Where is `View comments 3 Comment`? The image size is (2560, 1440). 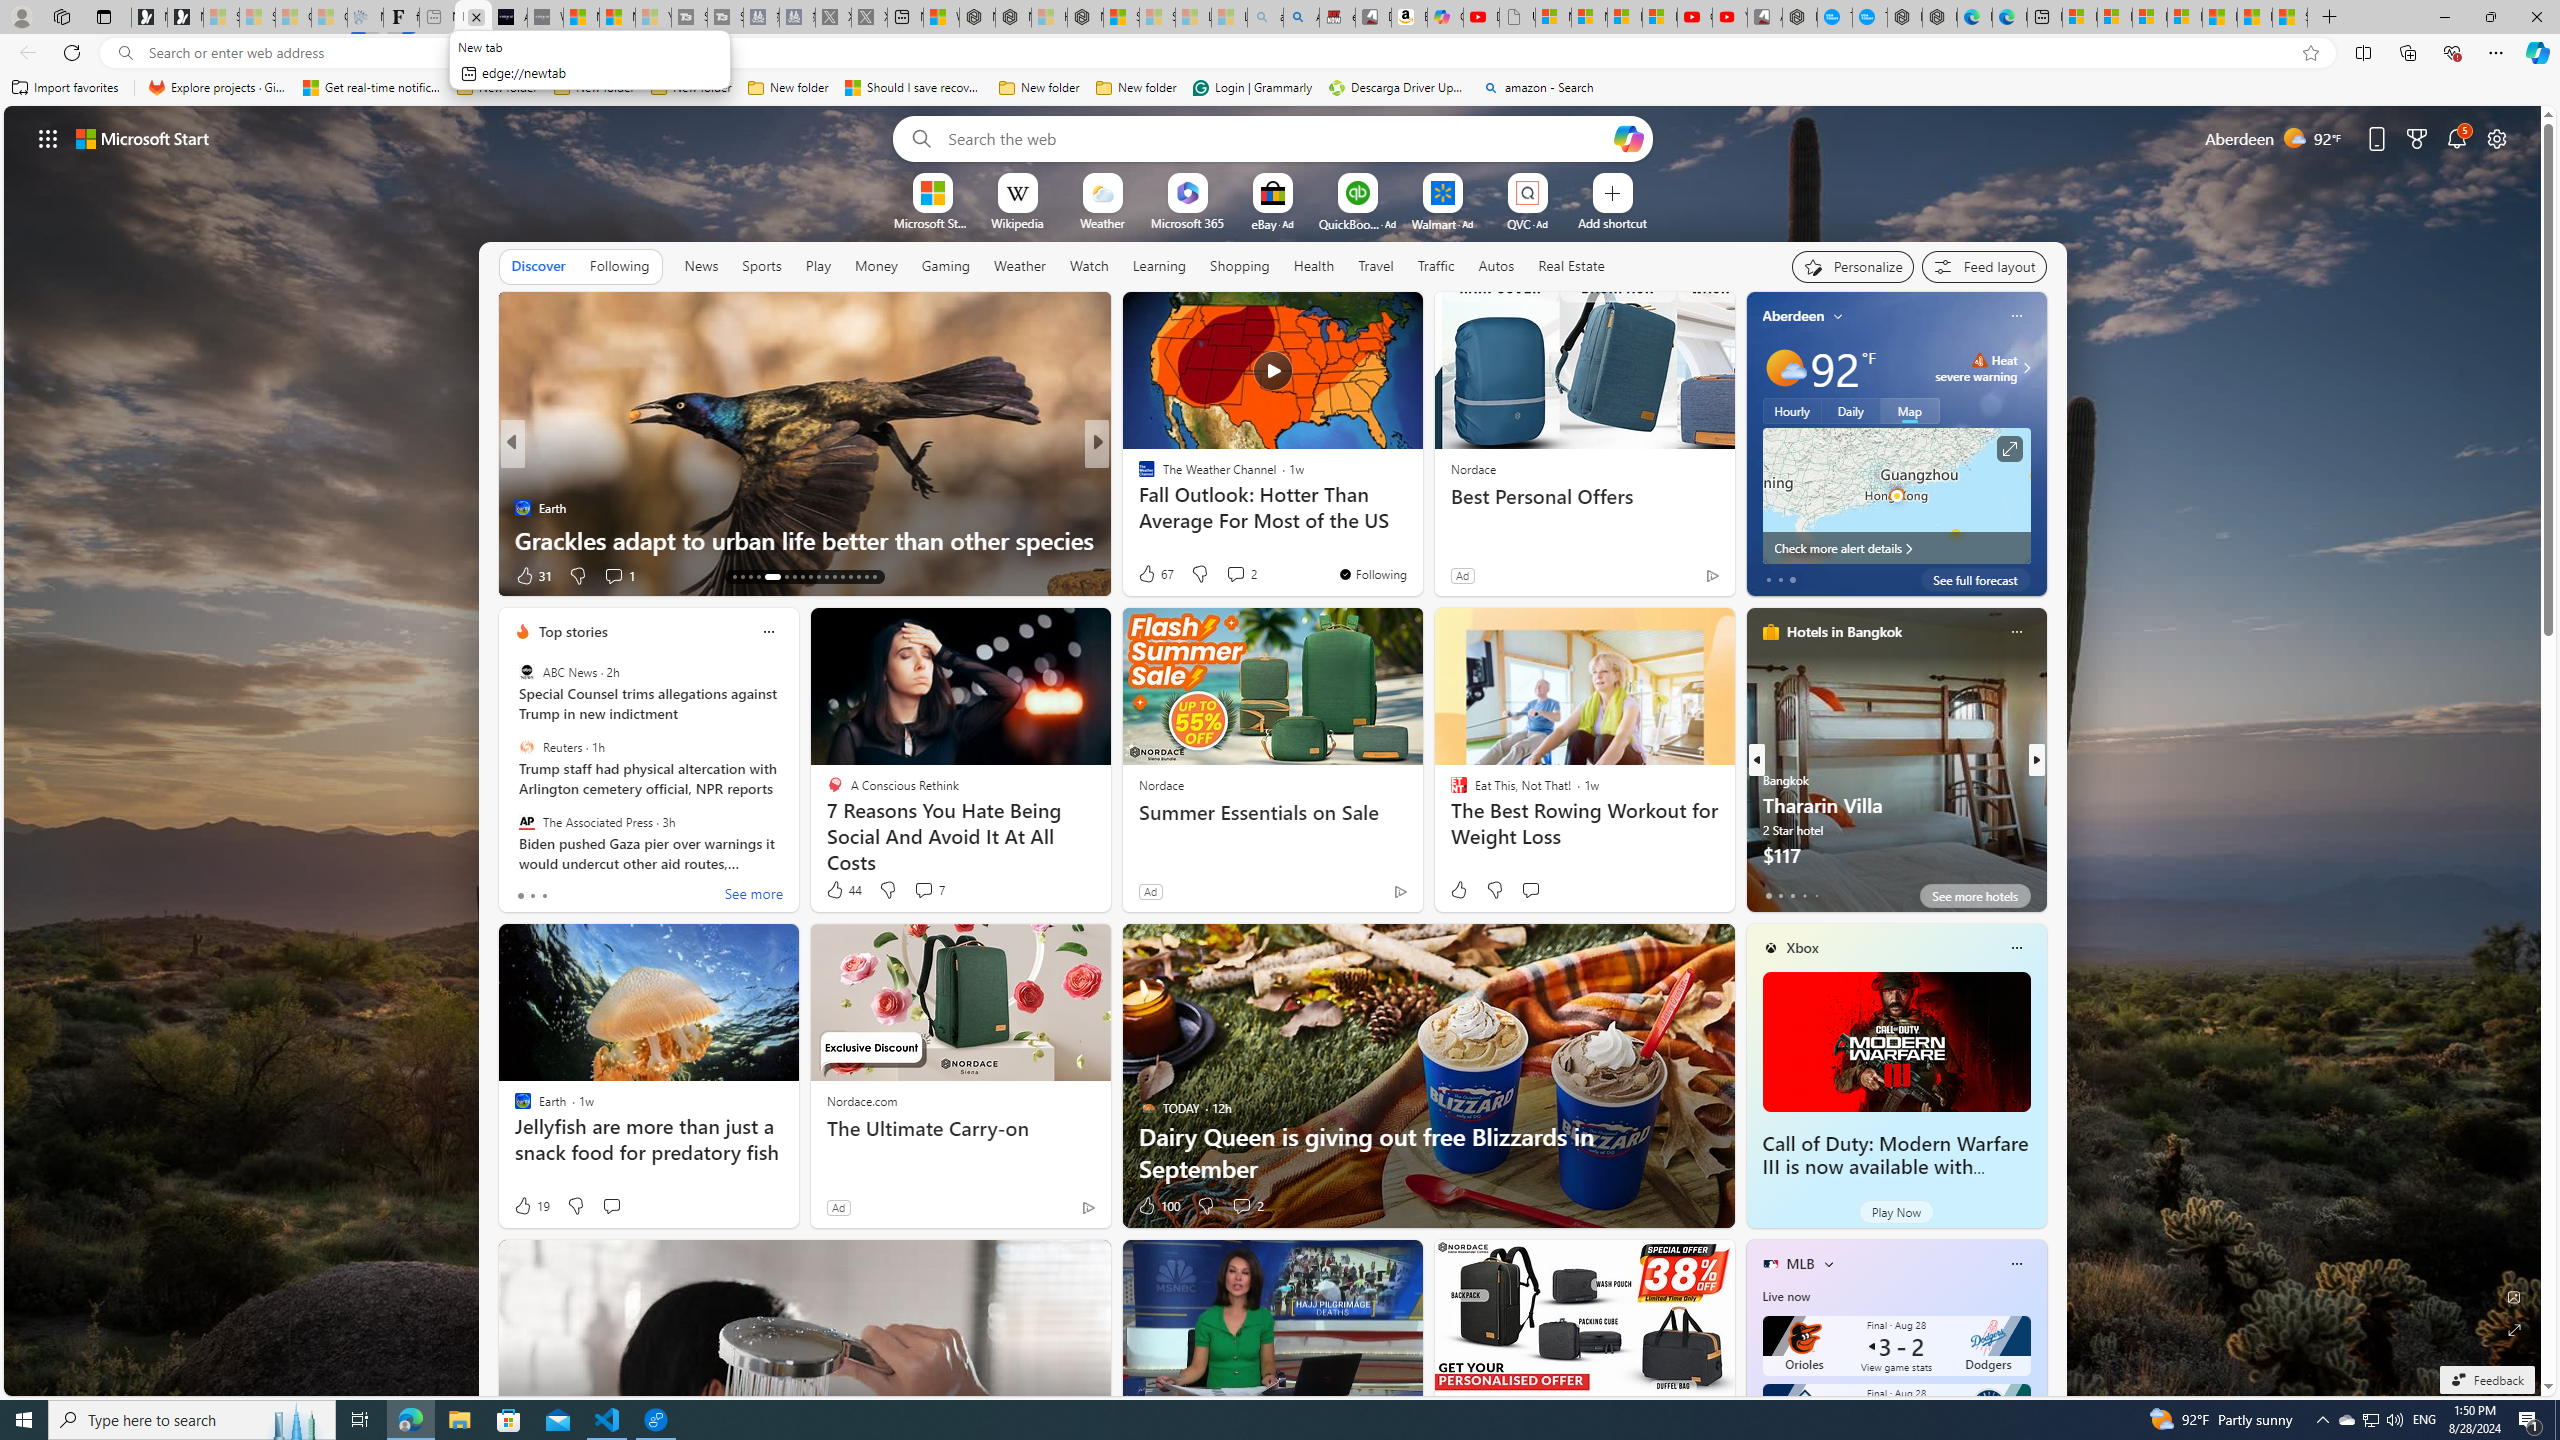
View comments 3 Comment is located at coordinates (1242, 576).